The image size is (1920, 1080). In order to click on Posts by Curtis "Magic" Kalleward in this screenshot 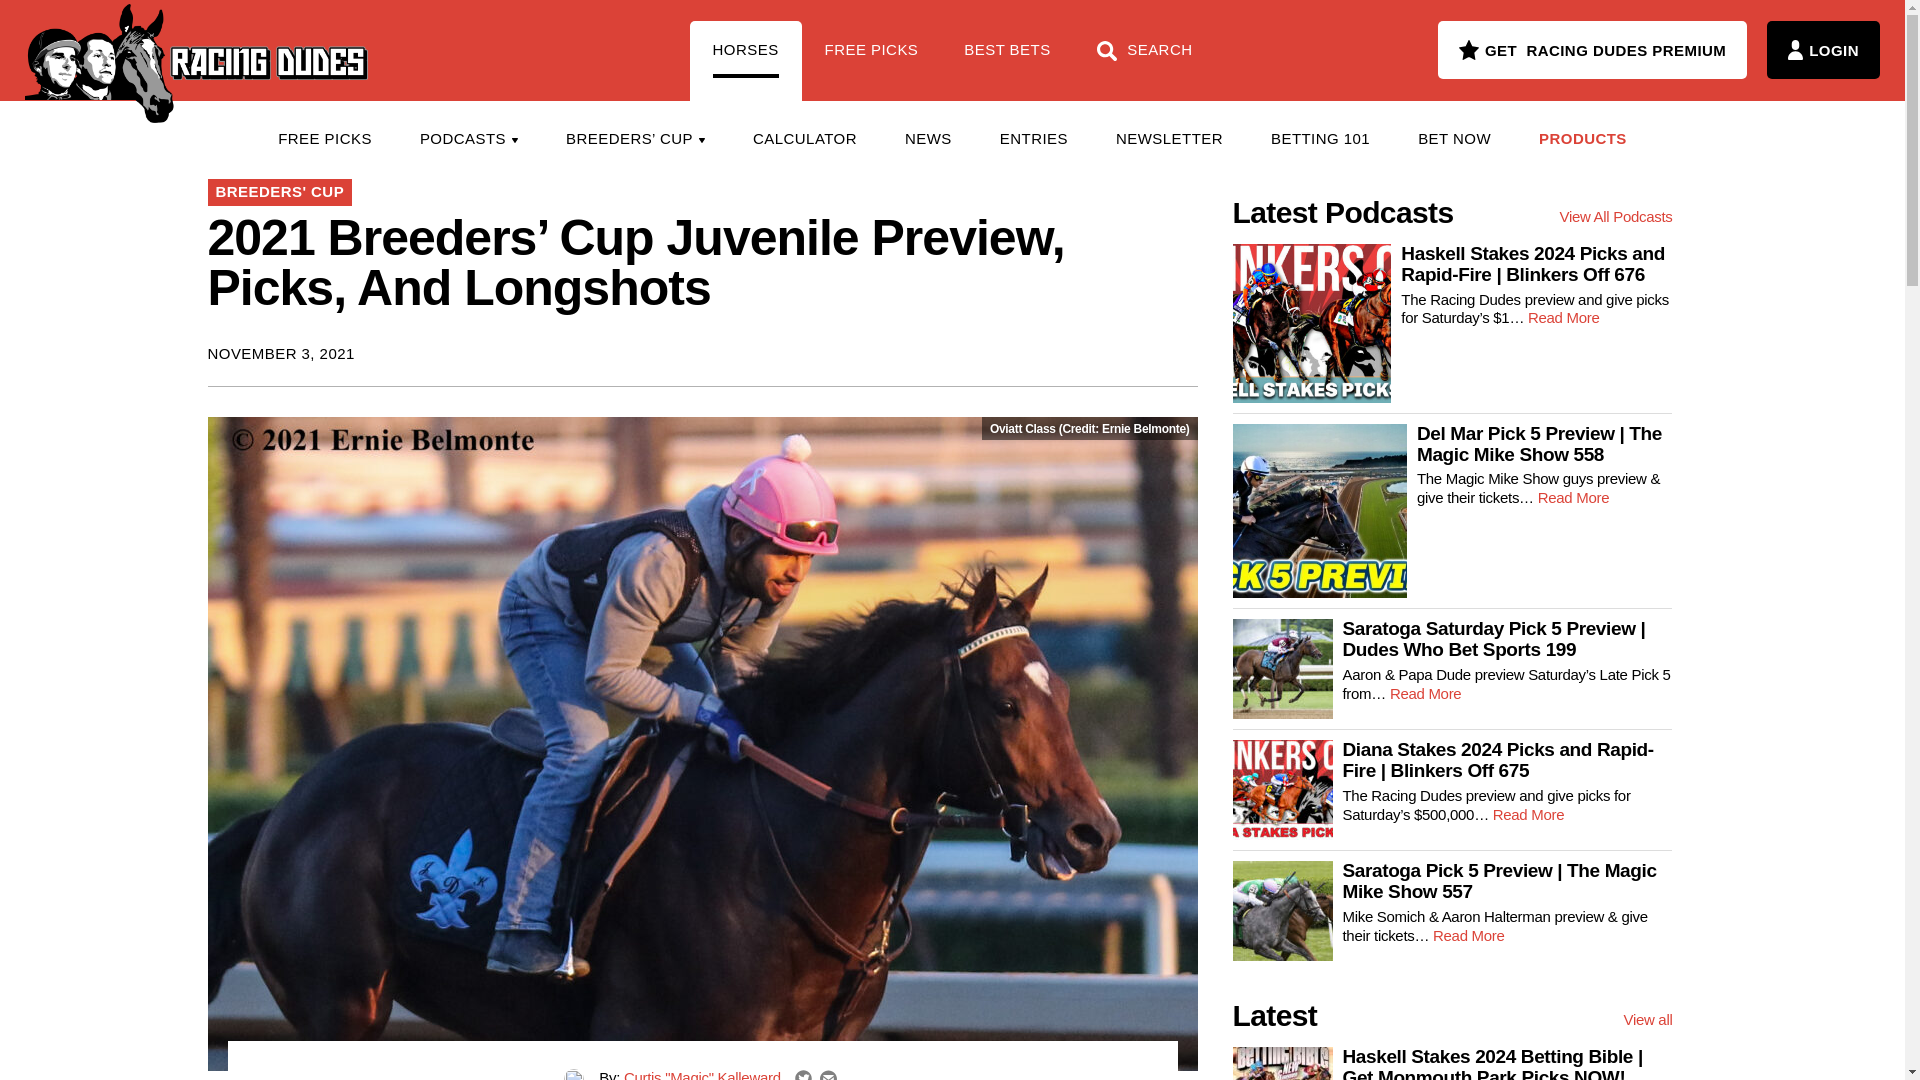, I will do `click(702, 1074)`.